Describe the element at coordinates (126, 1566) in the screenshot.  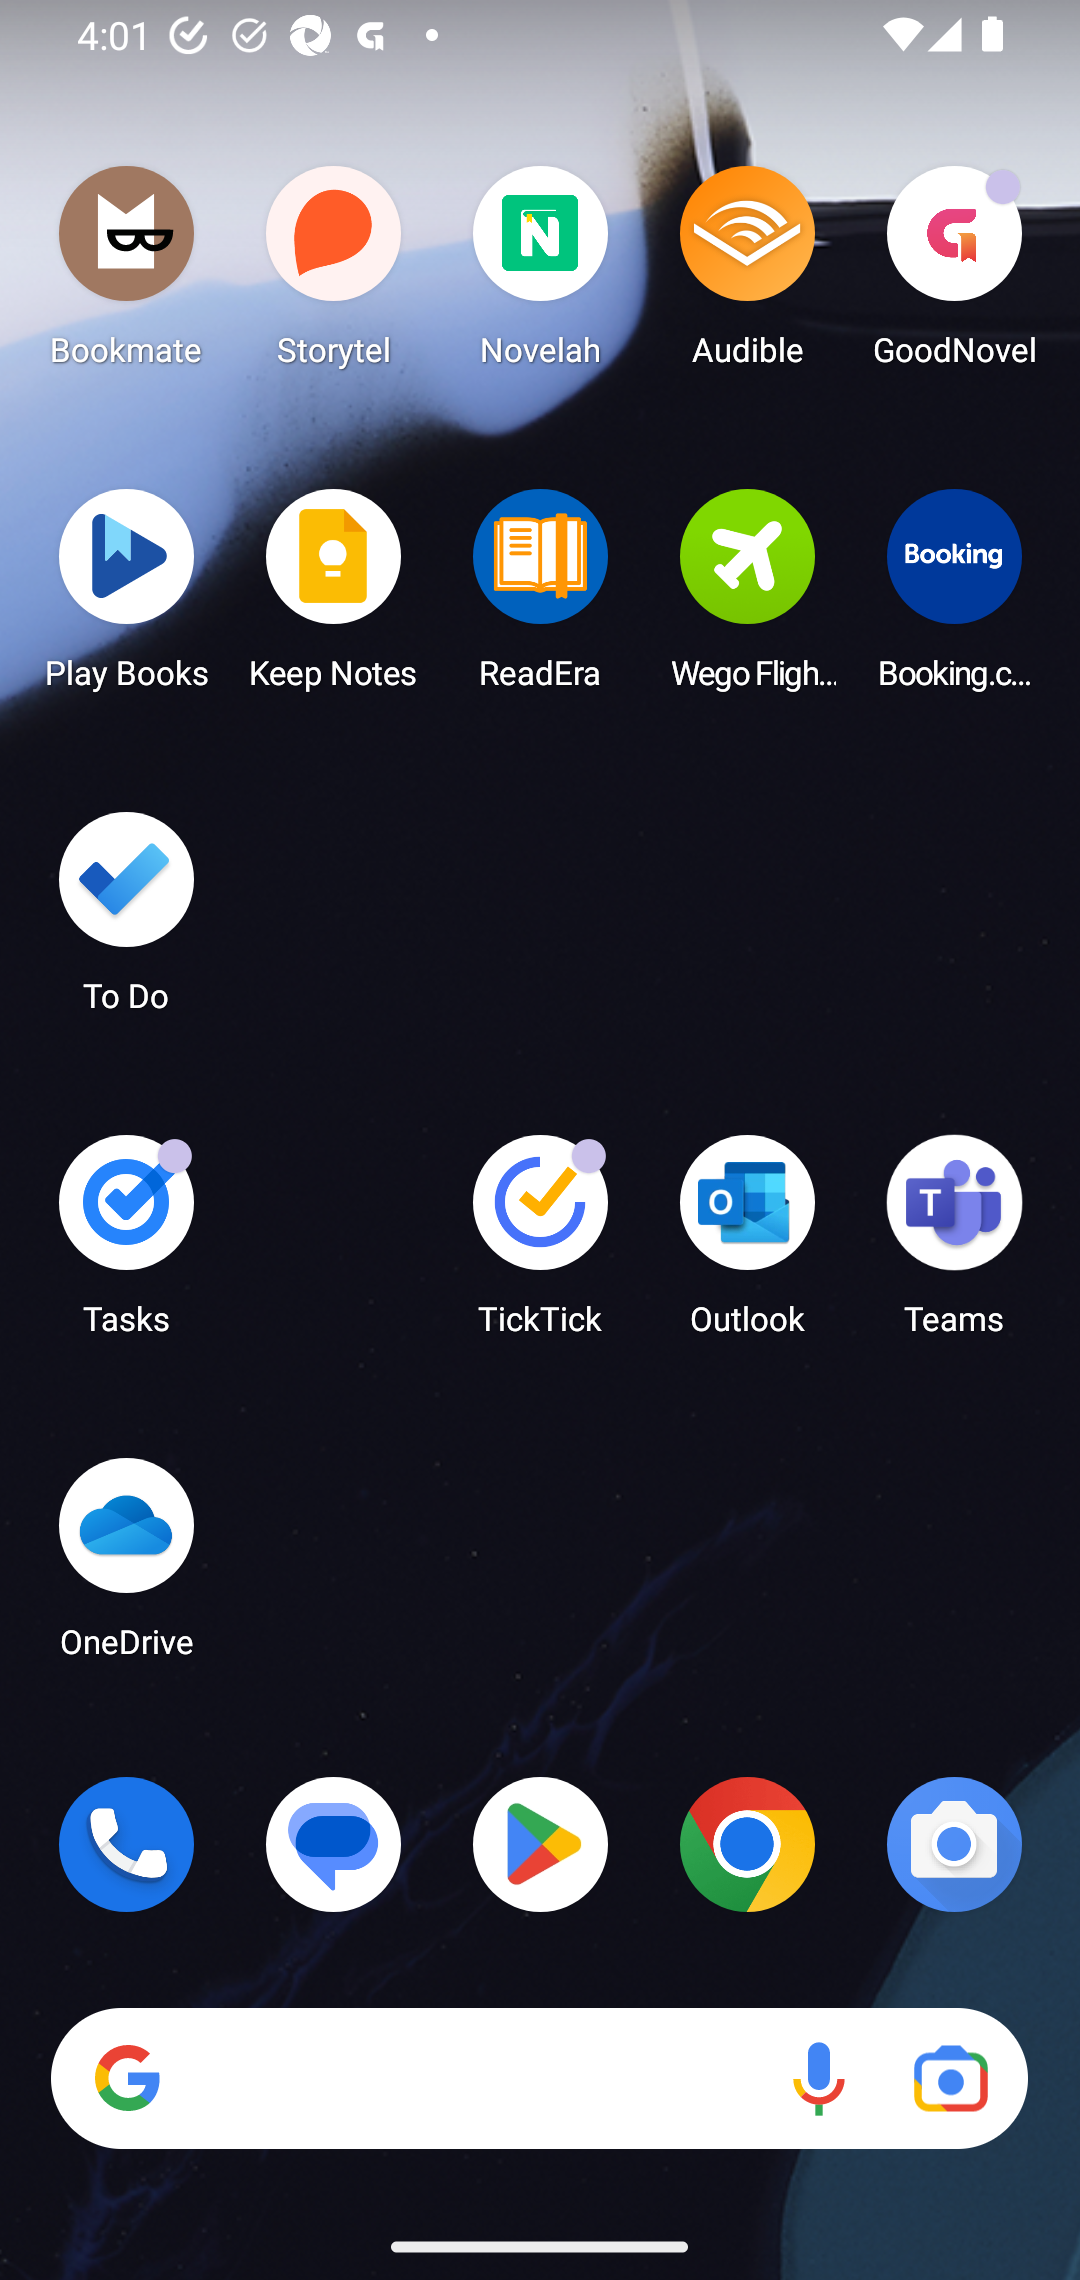
I see `OneDrive` at that location.